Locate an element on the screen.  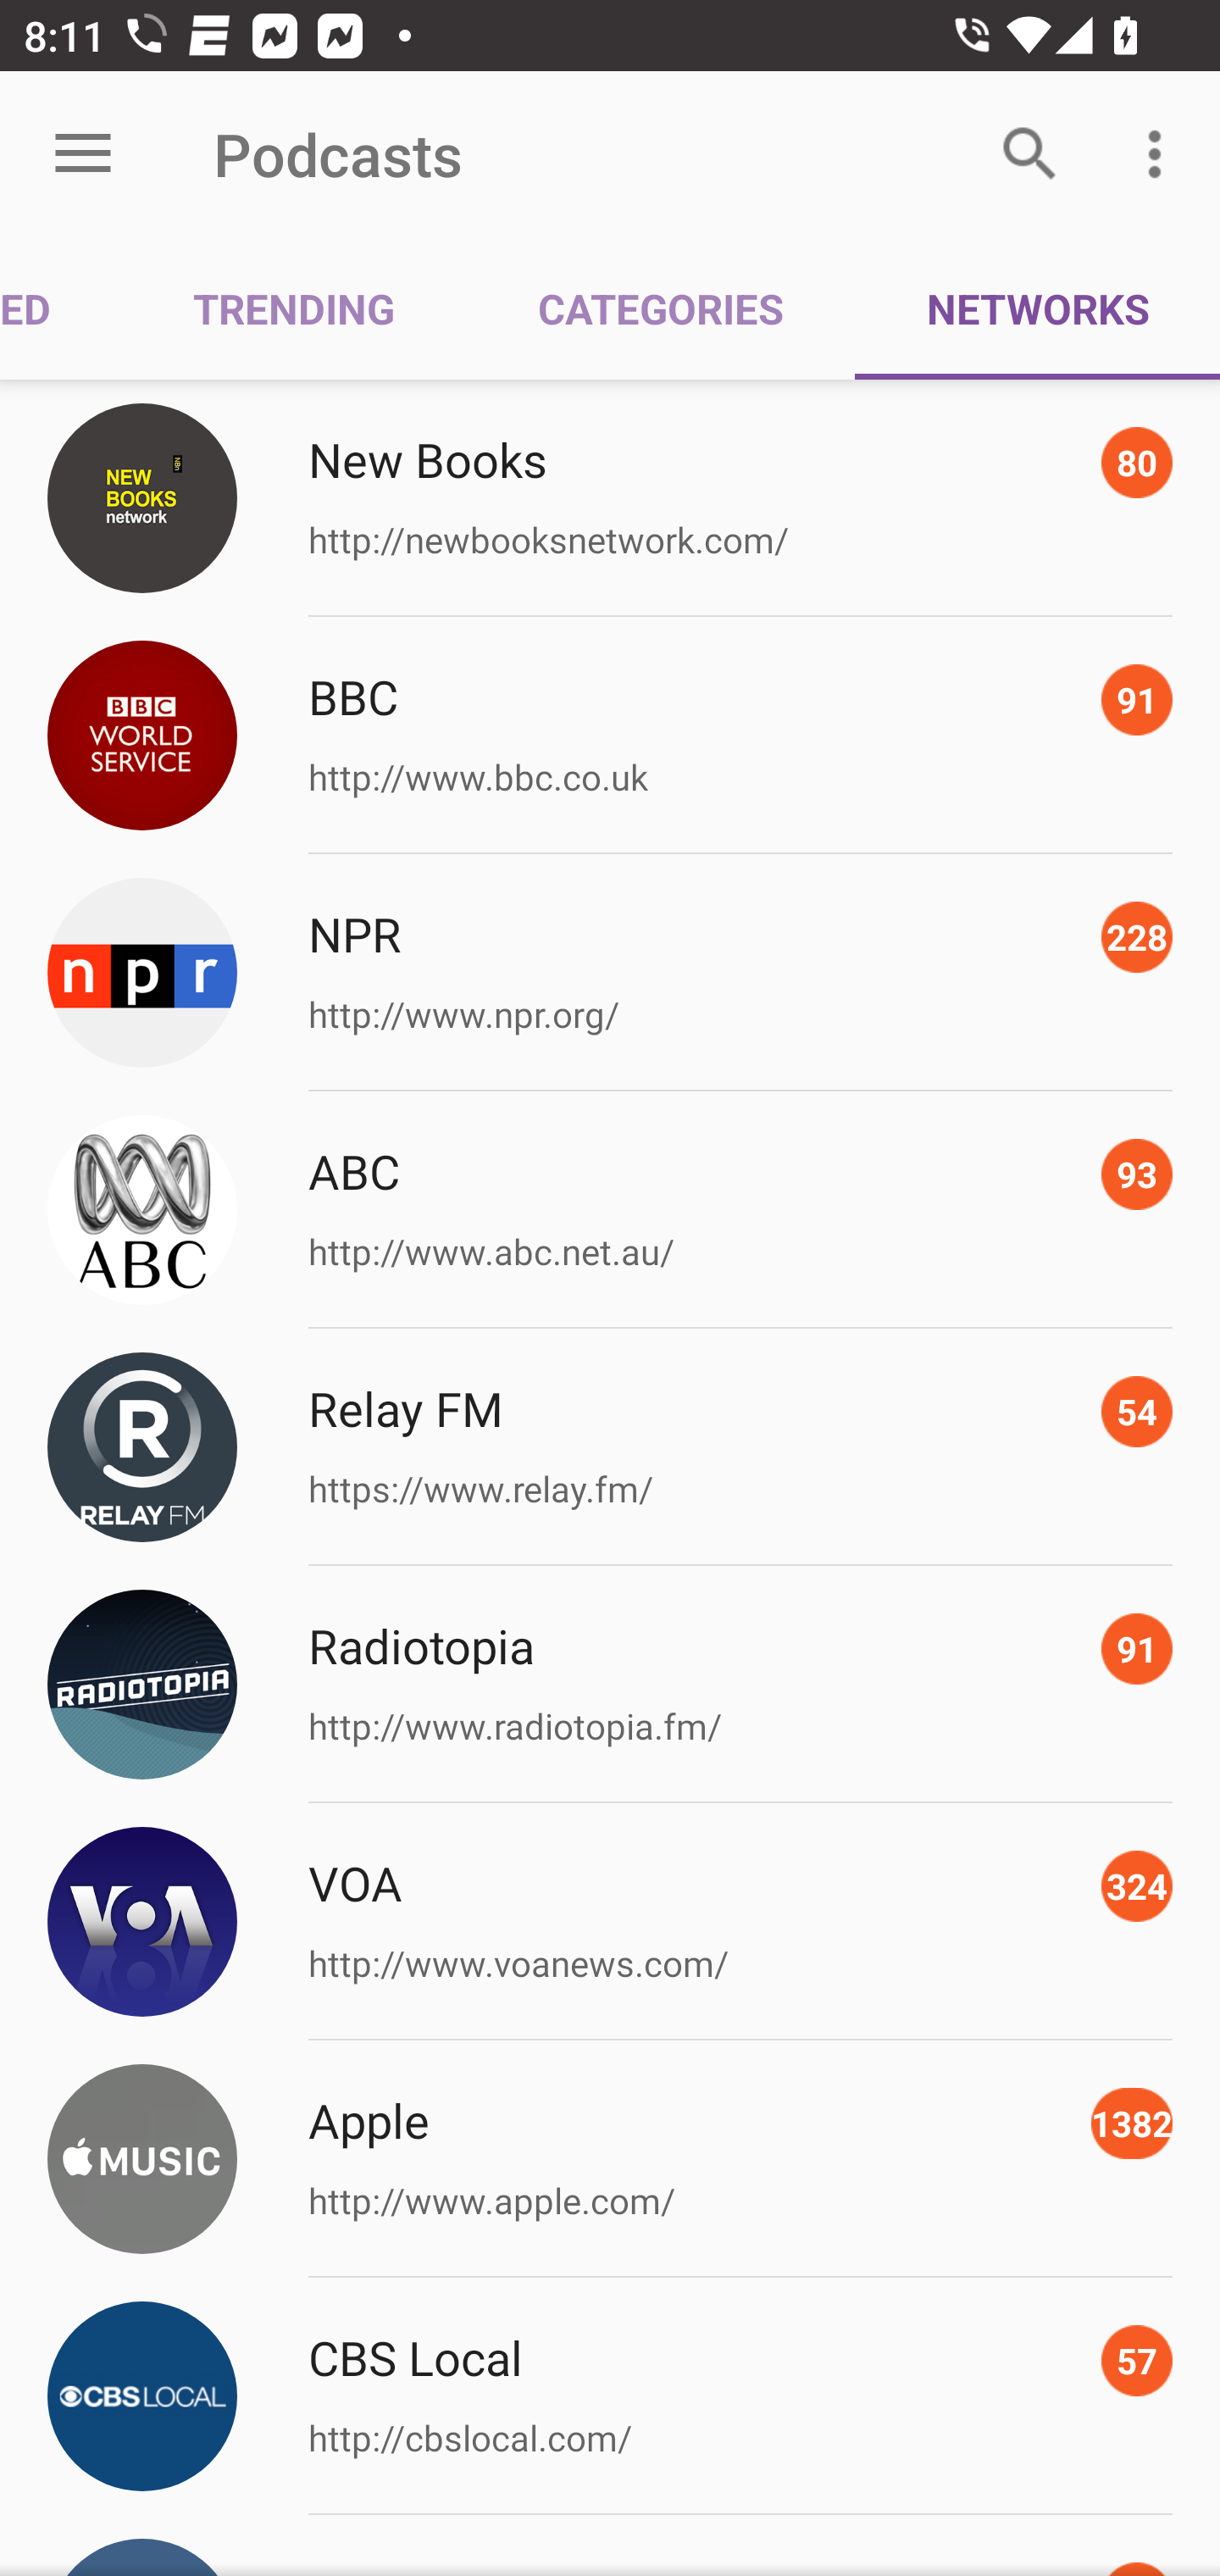
Picture VOA 324 http://www.voanews.com/ is located at coordinates (610, 1922).